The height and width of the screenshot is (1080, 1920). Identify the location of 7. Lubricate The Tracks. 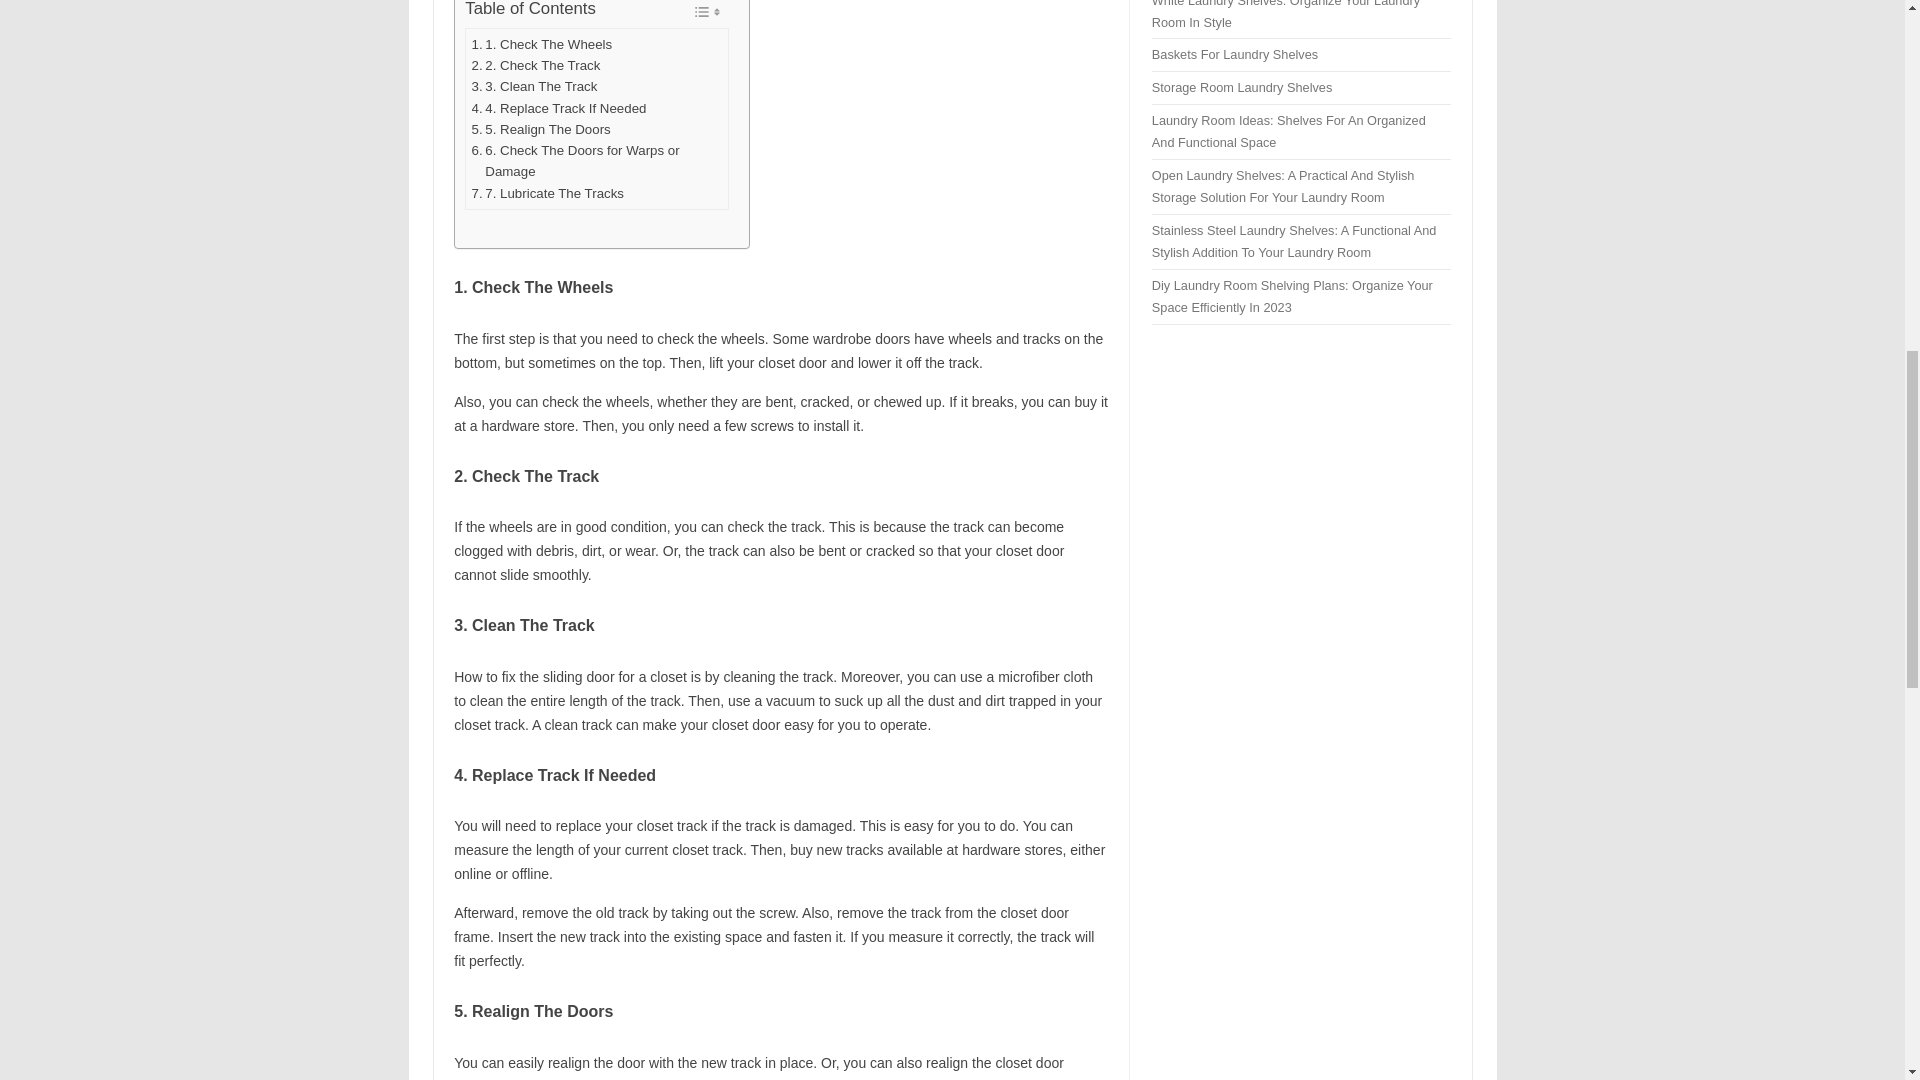
(548, 193).